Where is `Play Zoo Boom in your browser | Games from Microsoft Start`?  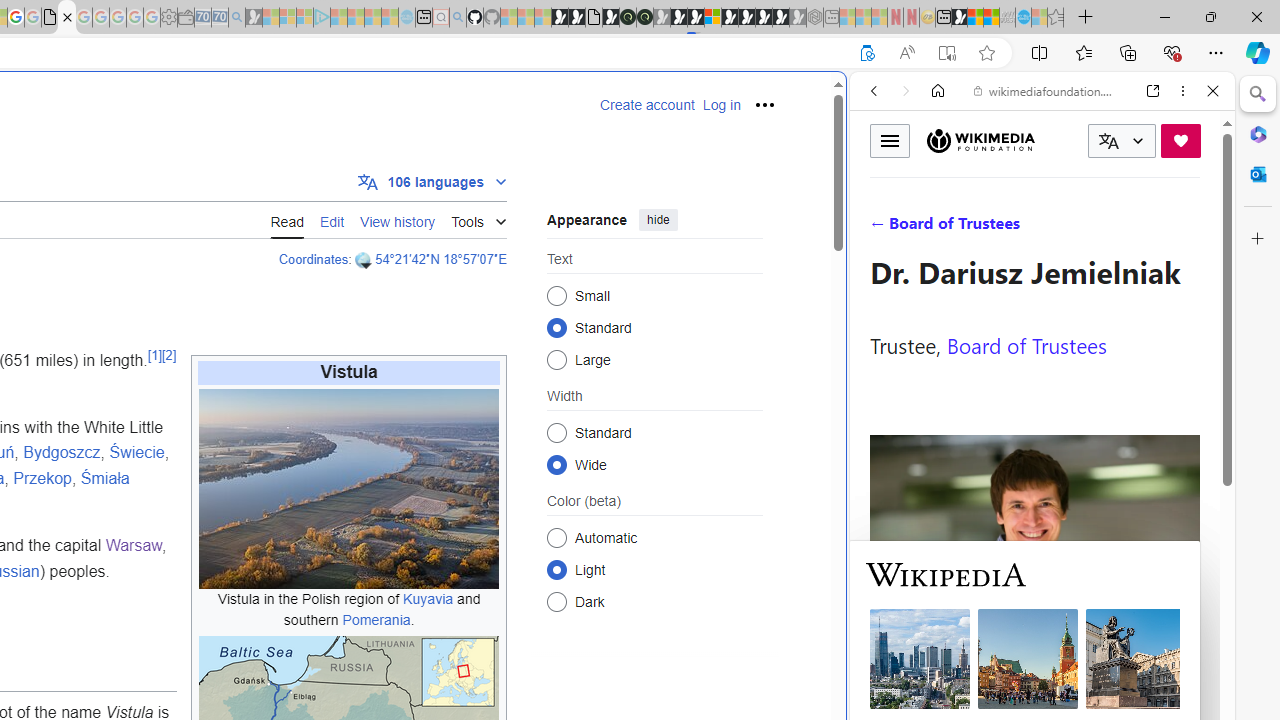 Play Zoo Boom in your browser | Games from Microsoft Start is located at coordinates (576, 18).